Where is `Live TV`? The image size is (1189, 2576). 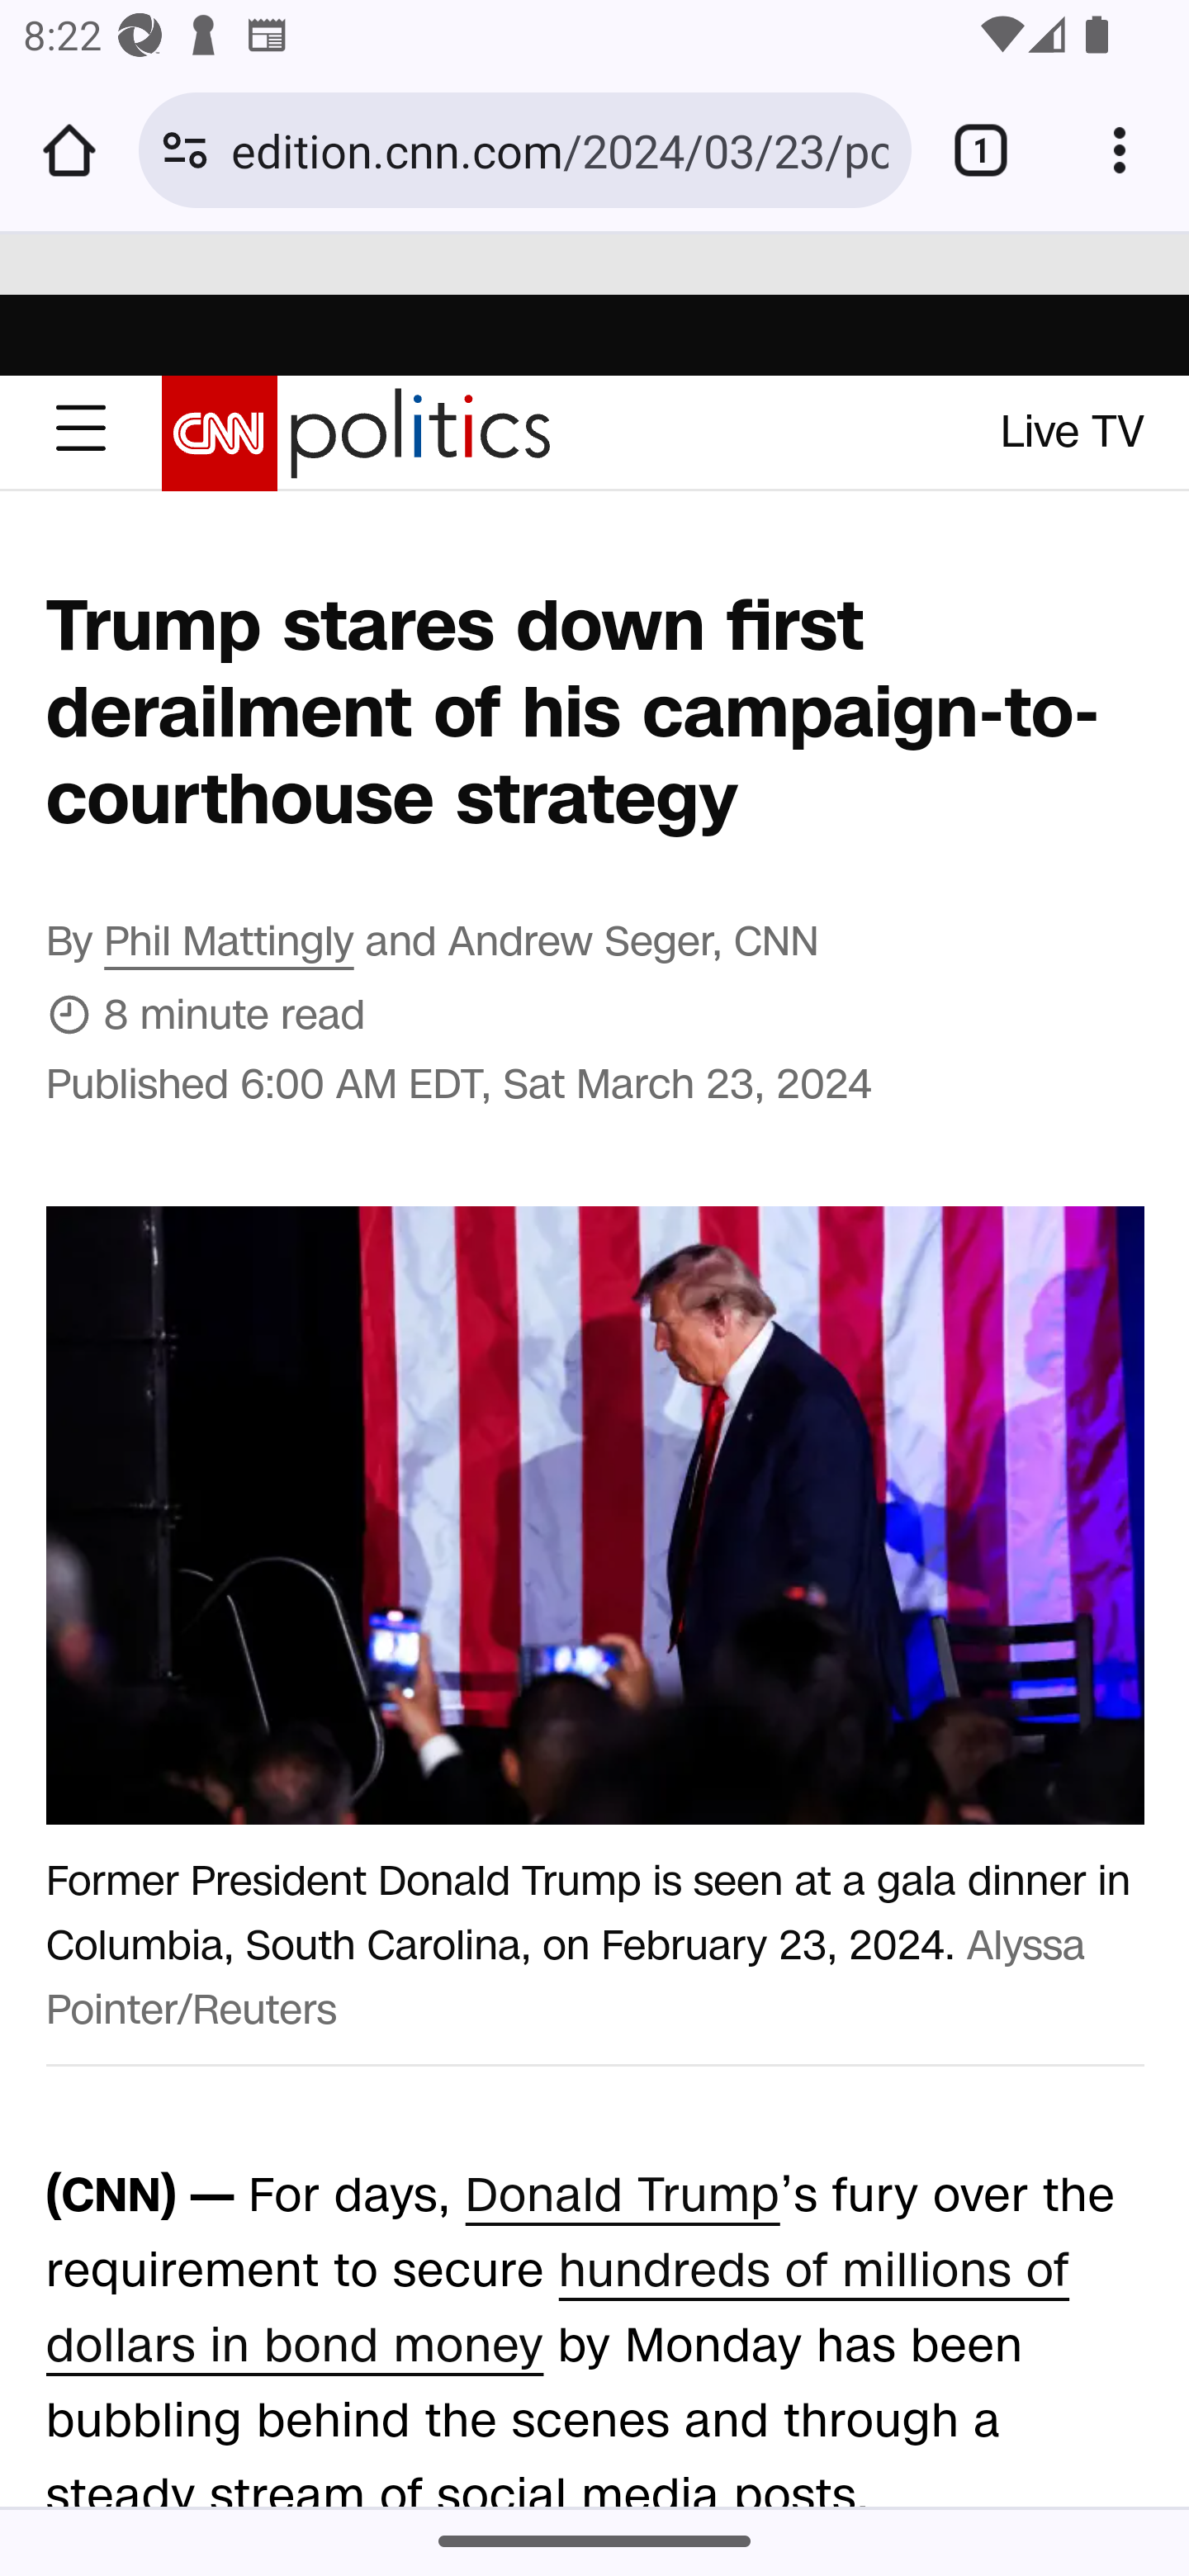 Live TV is located at coordinates (1073, 433).